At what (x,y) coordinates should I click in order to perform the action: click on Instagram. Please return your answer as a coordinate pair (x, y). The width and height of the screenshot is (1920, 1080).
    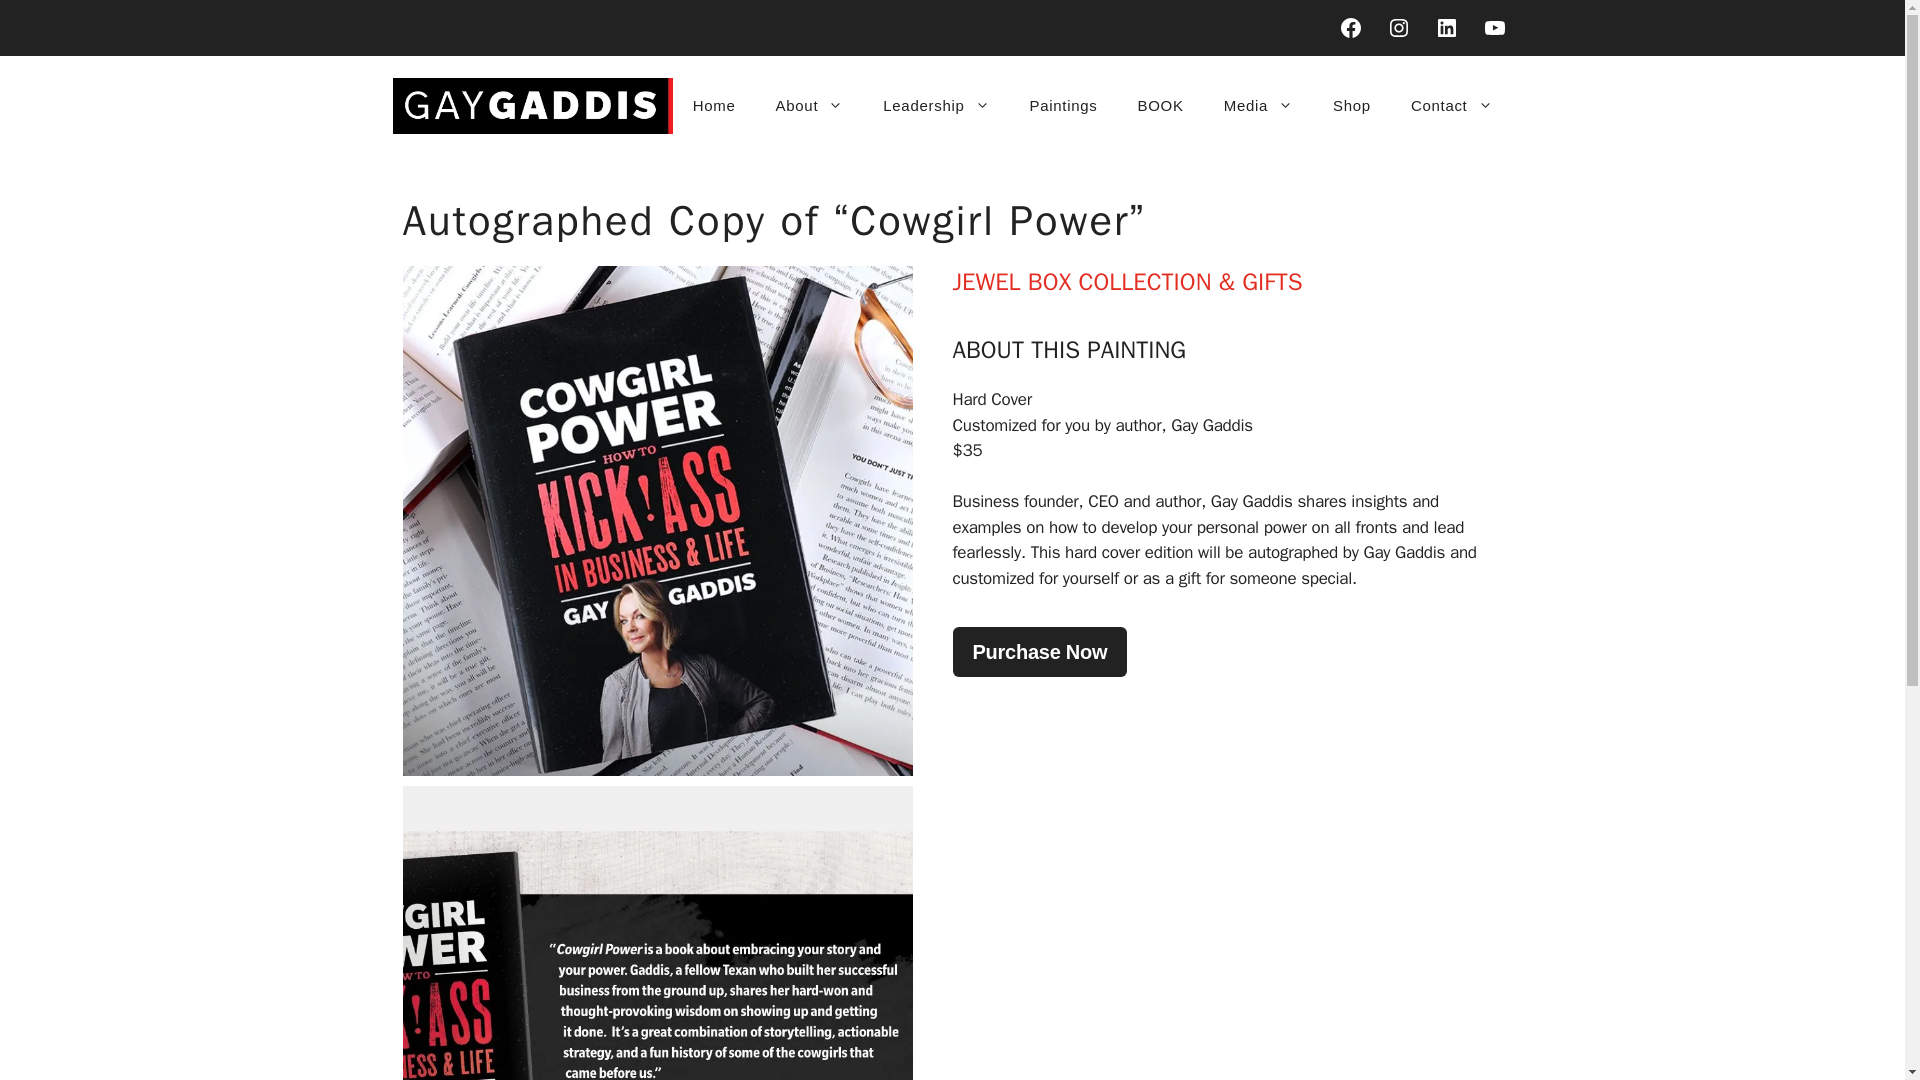
    Looking at the image, I should click on (1398, 28).